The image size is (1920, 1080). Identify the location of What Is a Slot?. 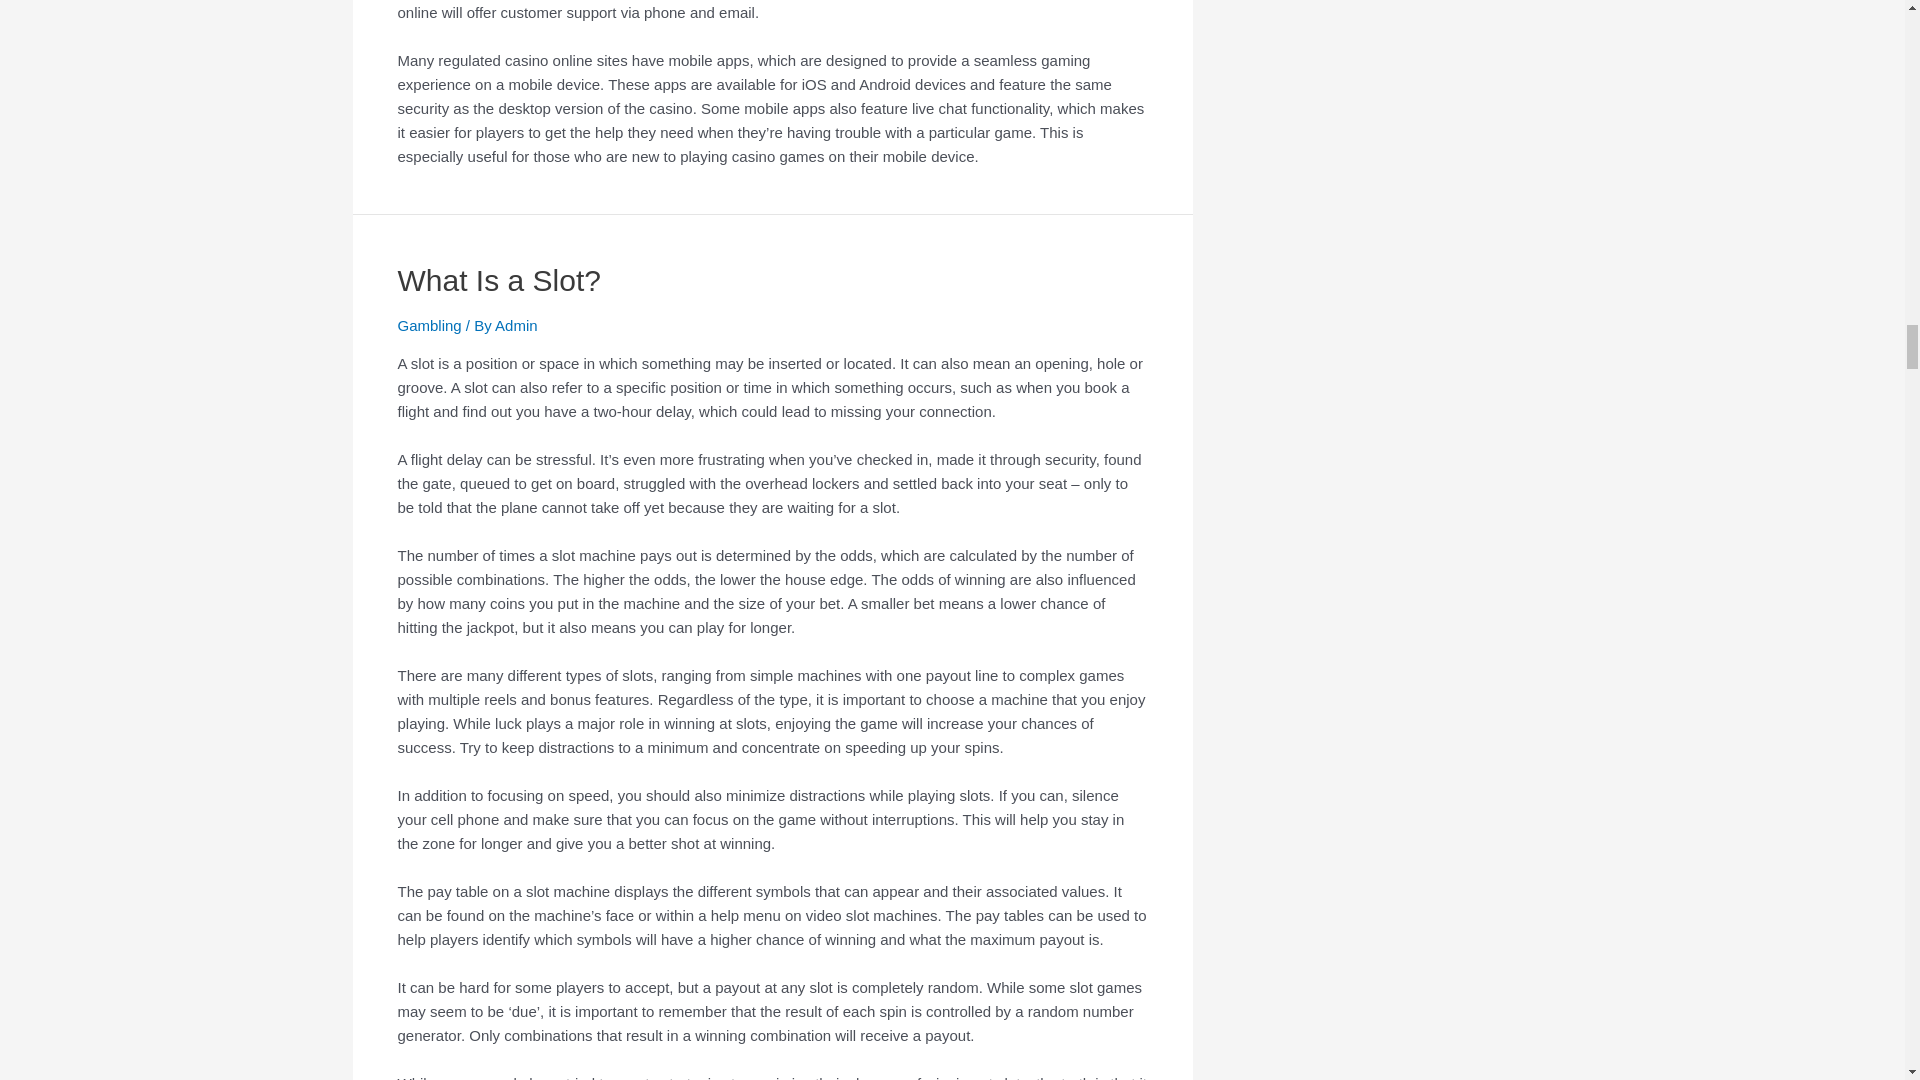
(498, 280).